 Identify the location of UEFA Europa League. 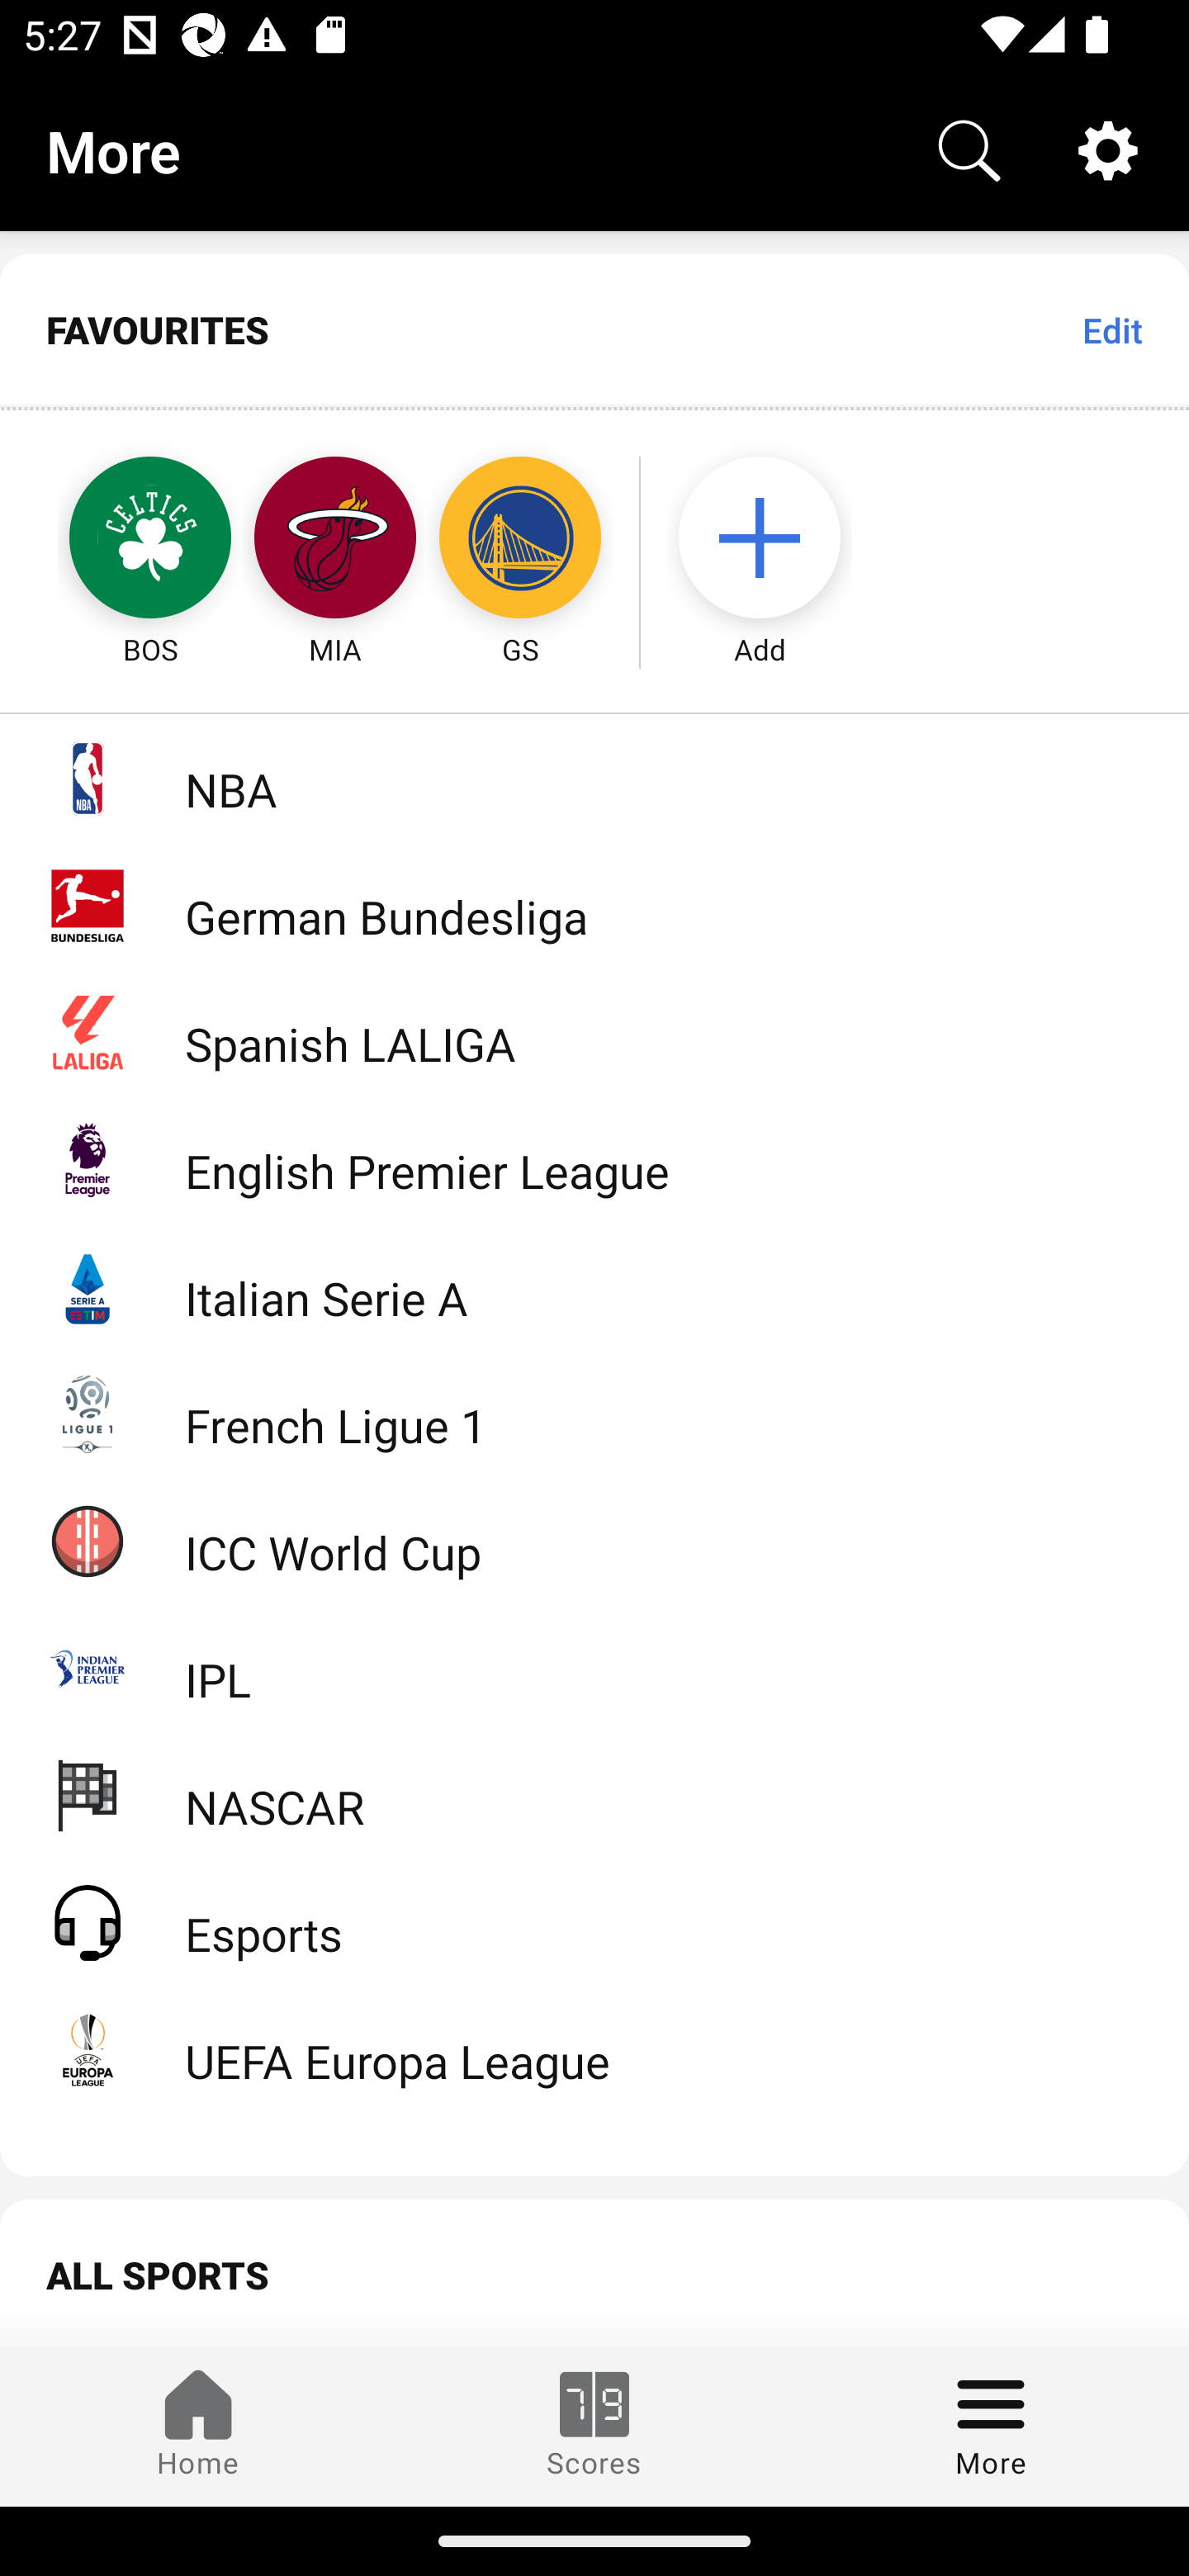
(594, 2049).